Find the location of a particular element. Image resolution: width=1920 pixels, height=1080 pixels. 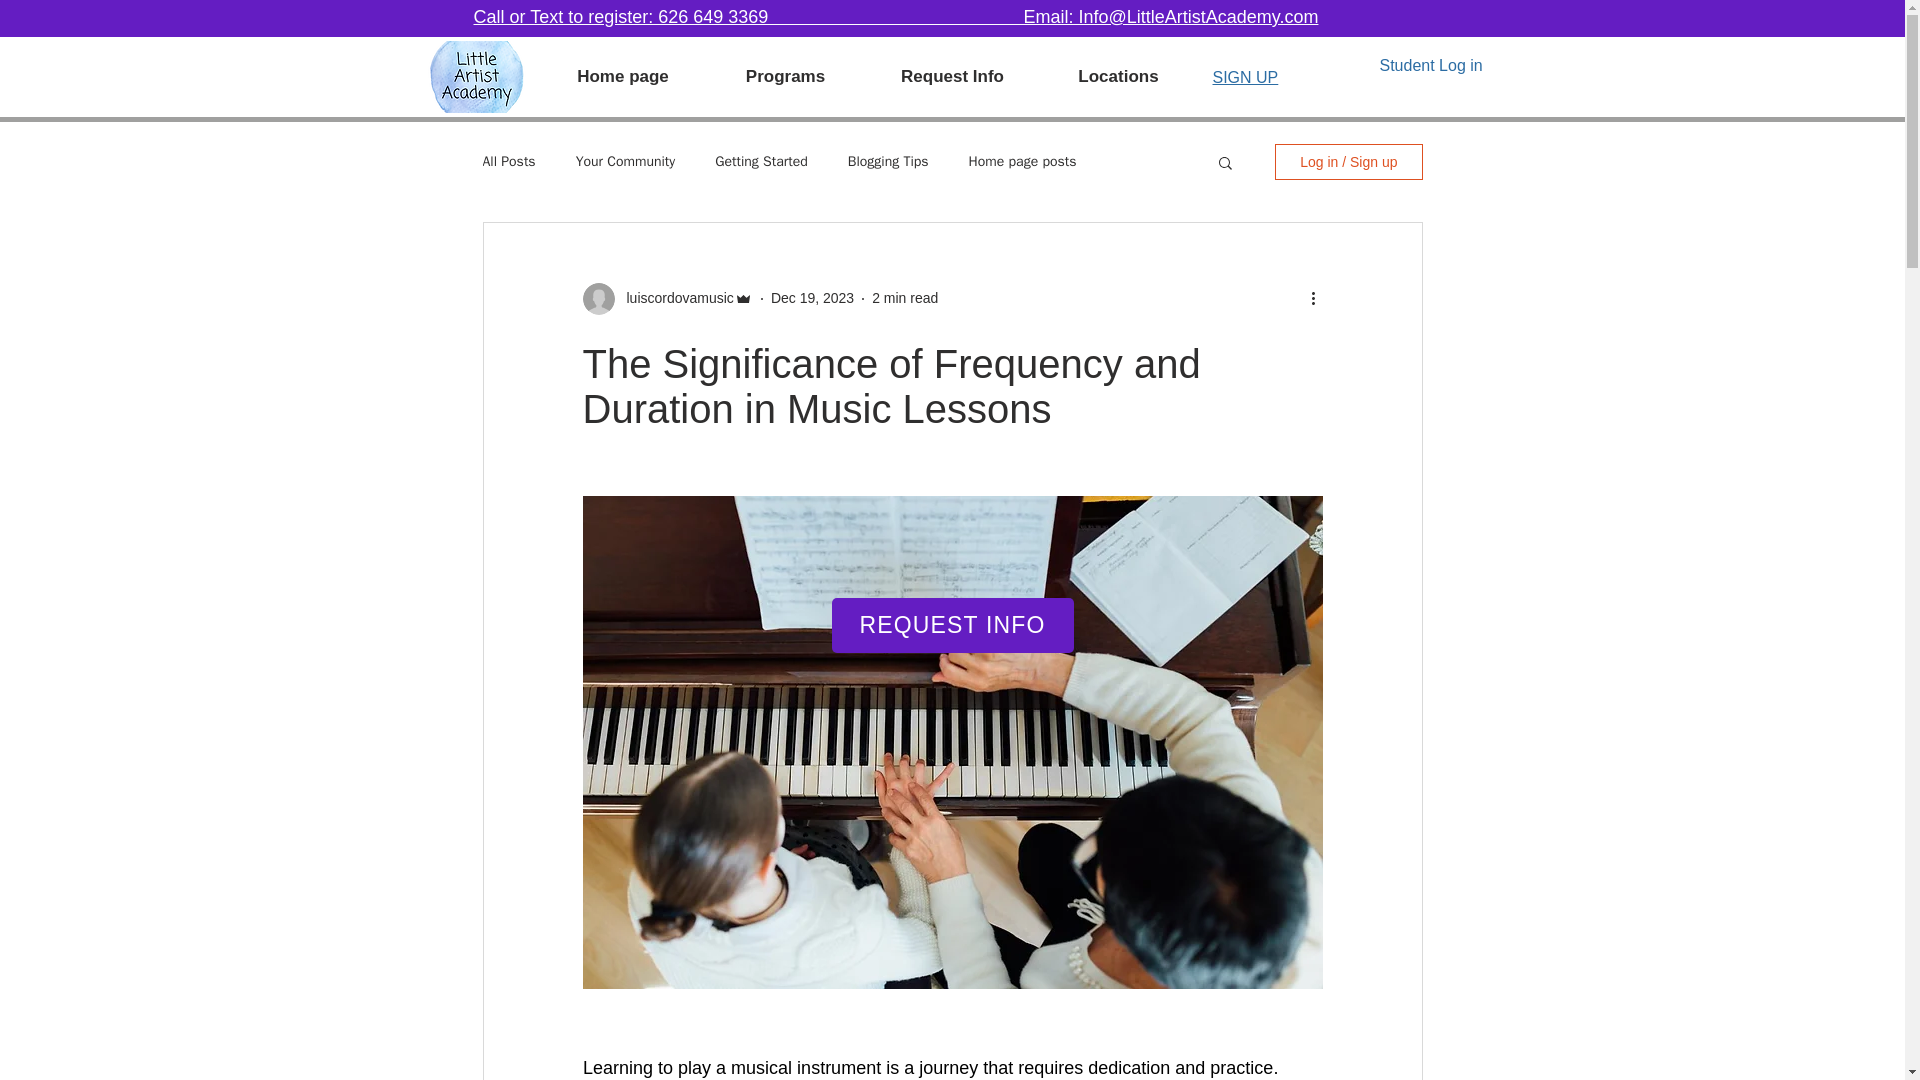

Student Log in is located at coordinates (1431, 66).